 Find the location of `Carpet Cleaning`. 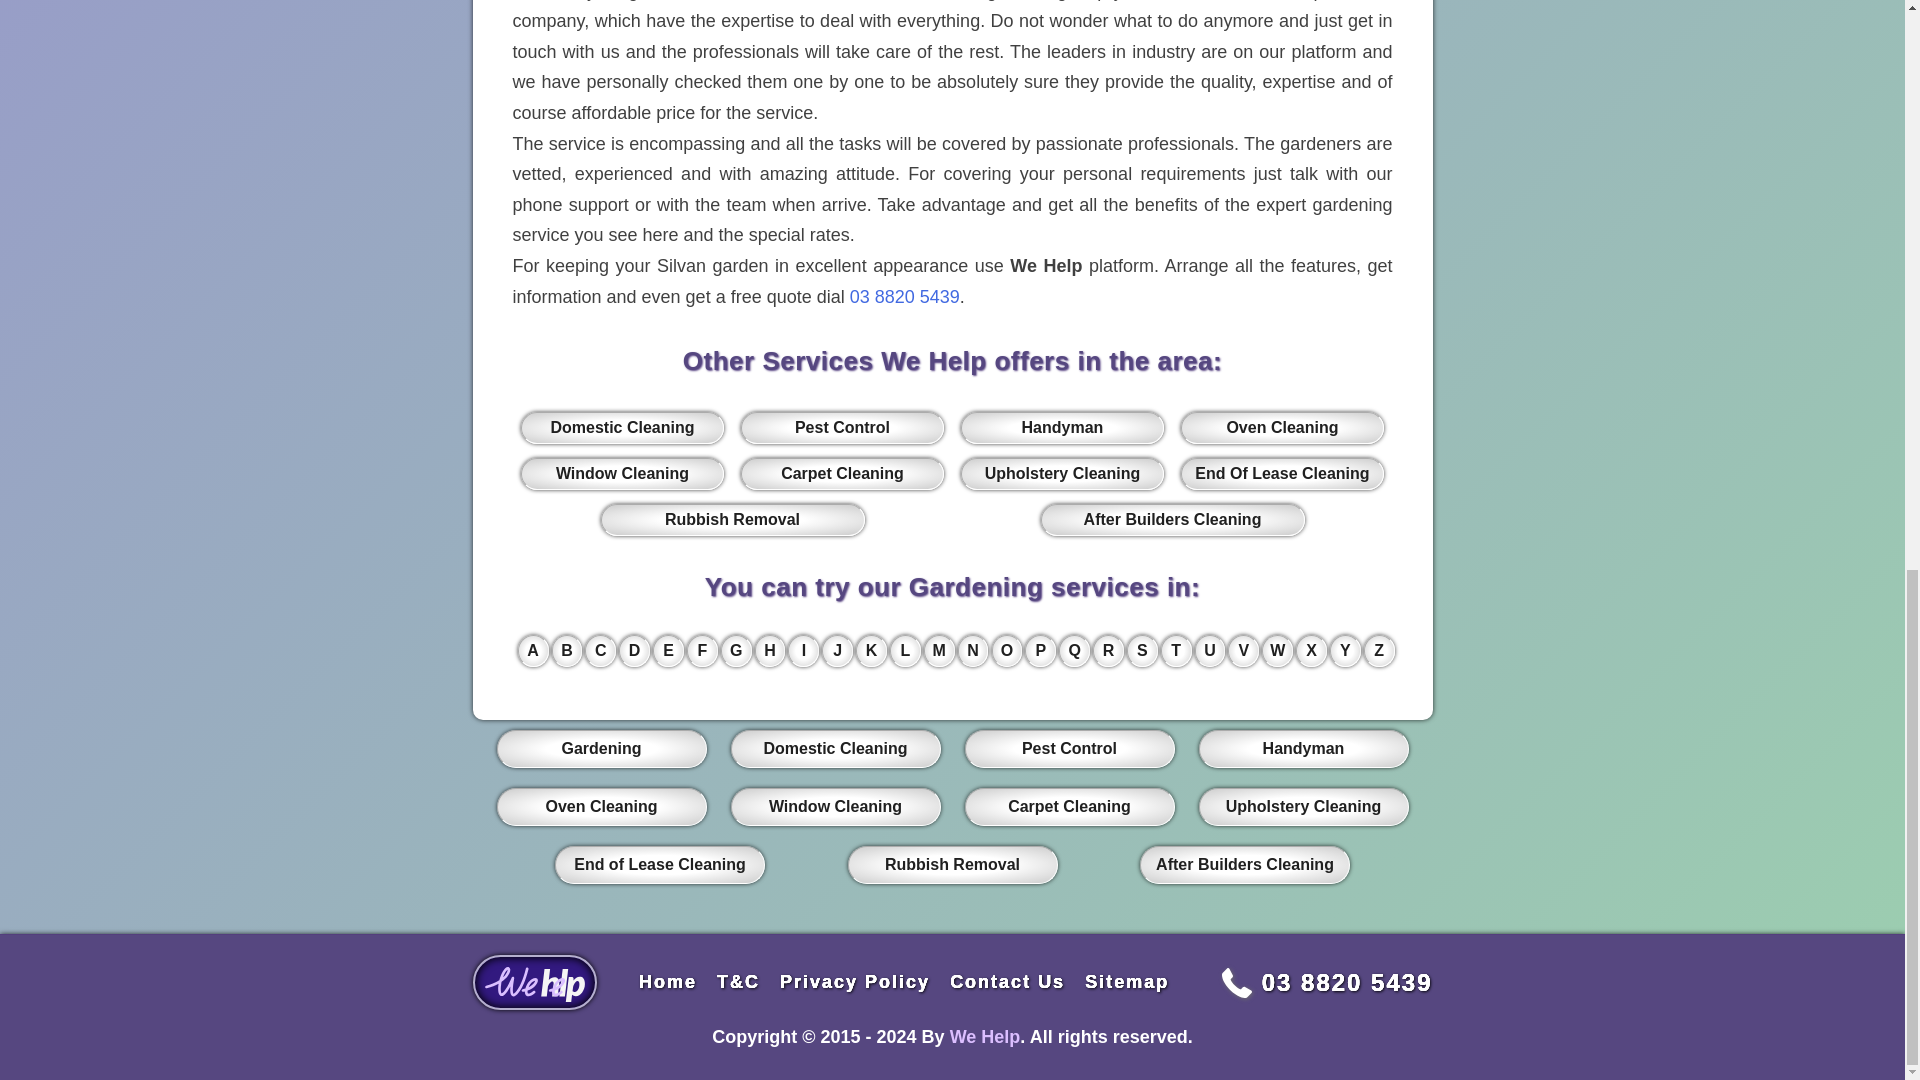

Carpet Cleaning is located at coordinates (842, 474).